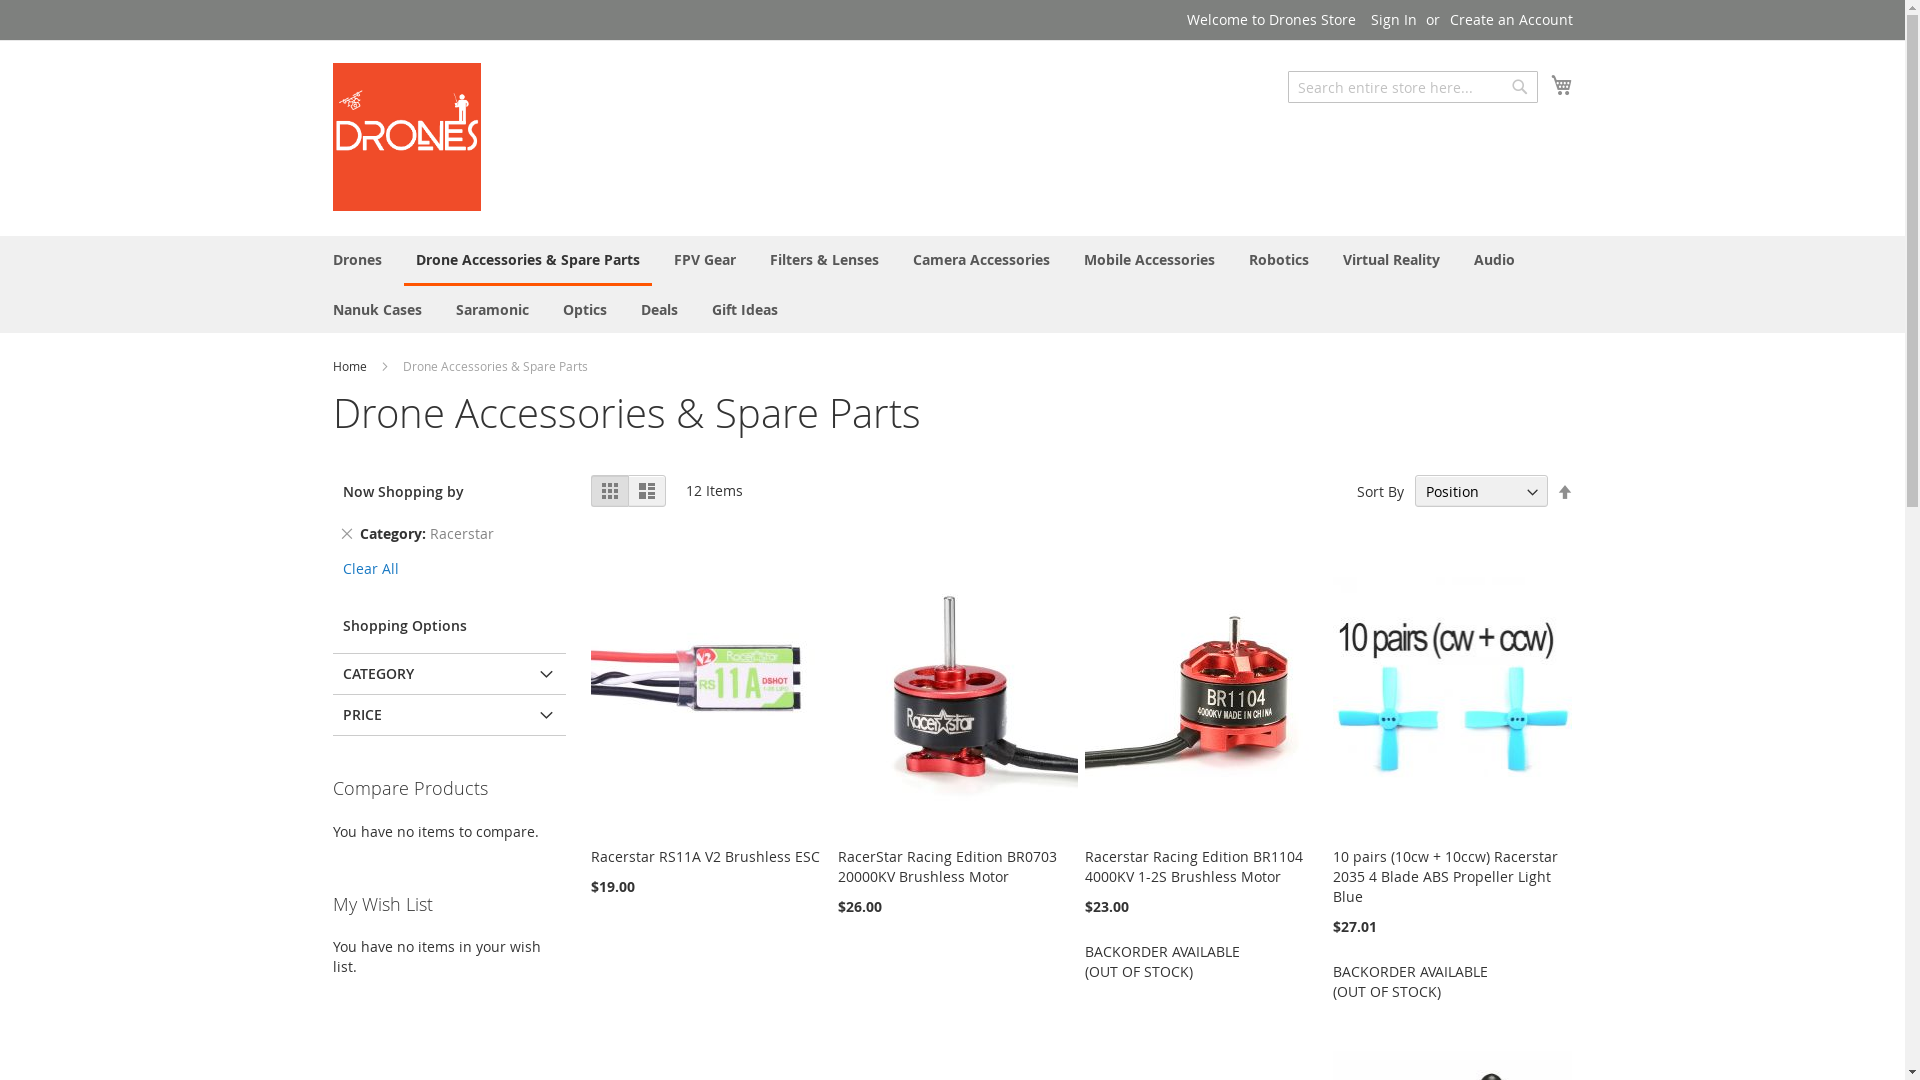 The height and width of the screenshot is (1080, 1920). Describe the element at coordinates (406, 137) in the screenshot. I see `Drones Store` at that location.